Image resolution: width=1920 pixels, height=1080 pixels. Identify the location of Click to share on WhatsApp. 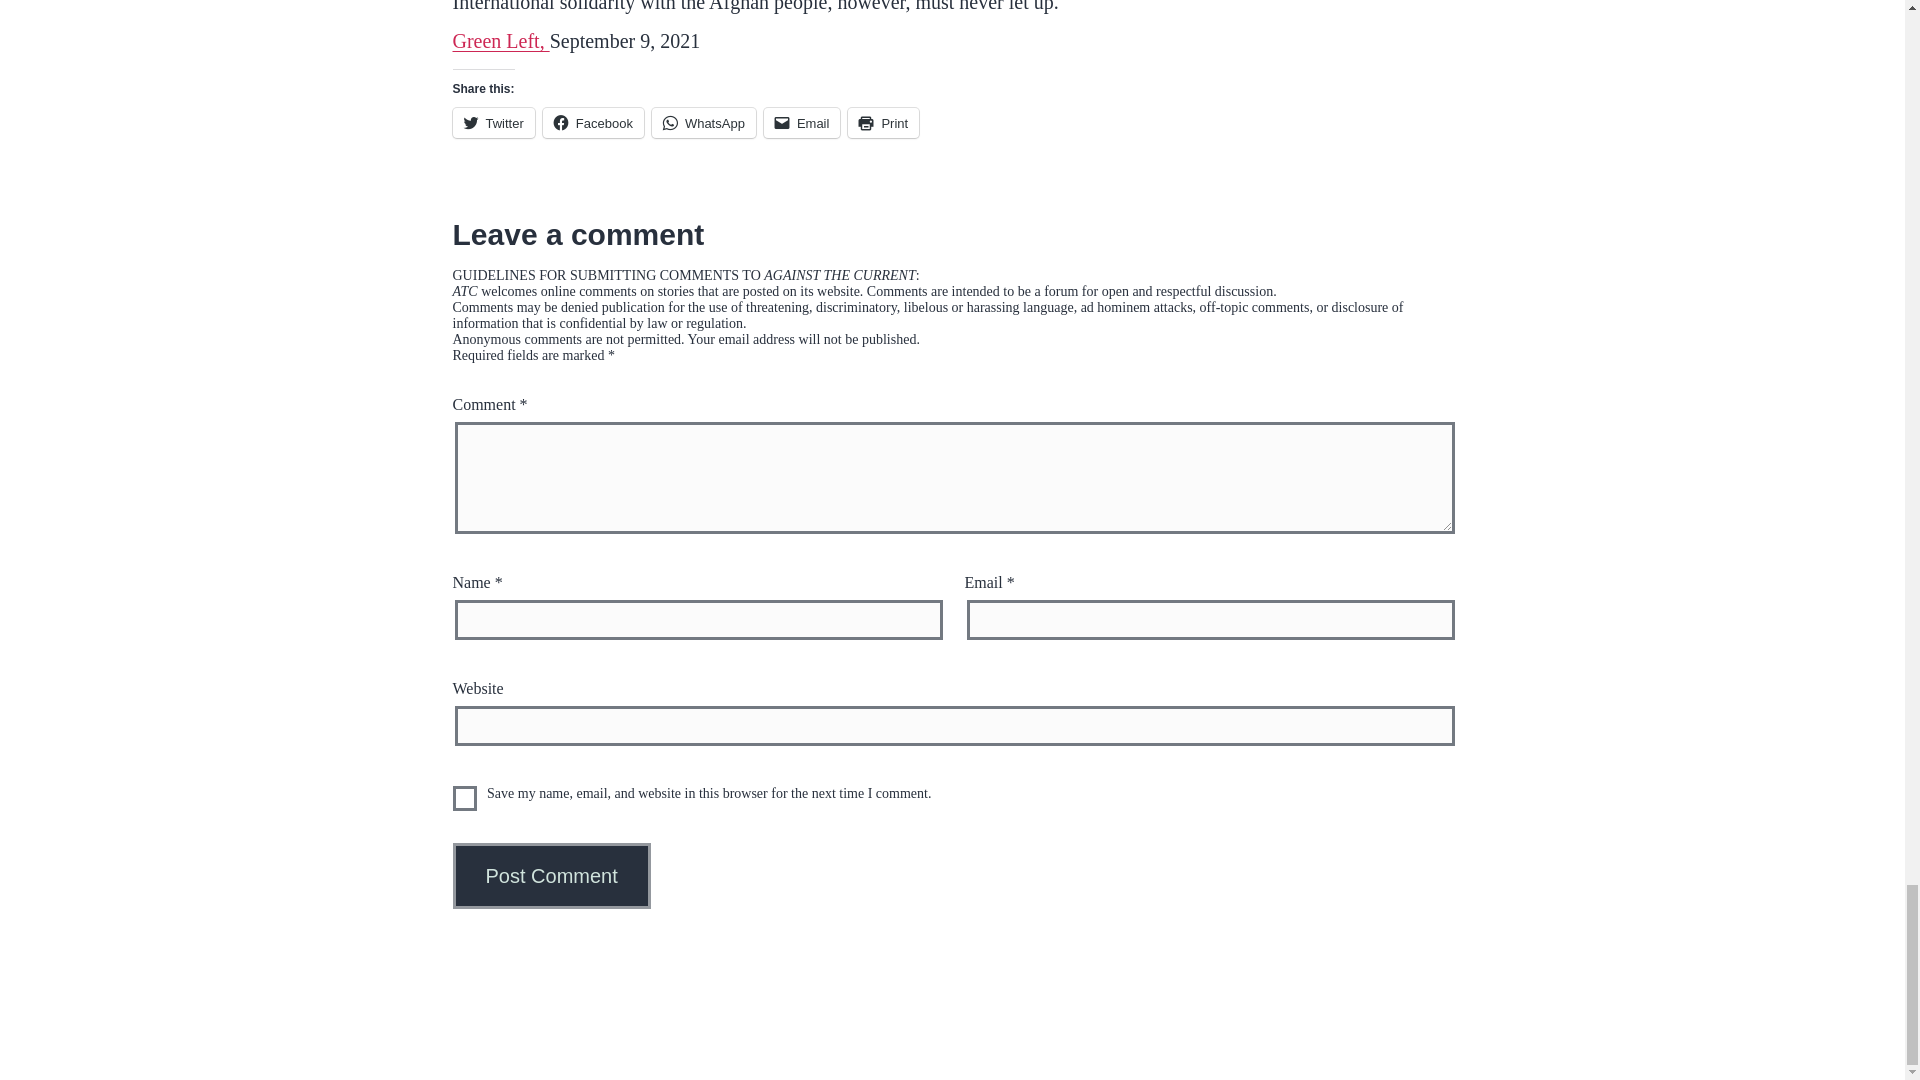
(704, 123).